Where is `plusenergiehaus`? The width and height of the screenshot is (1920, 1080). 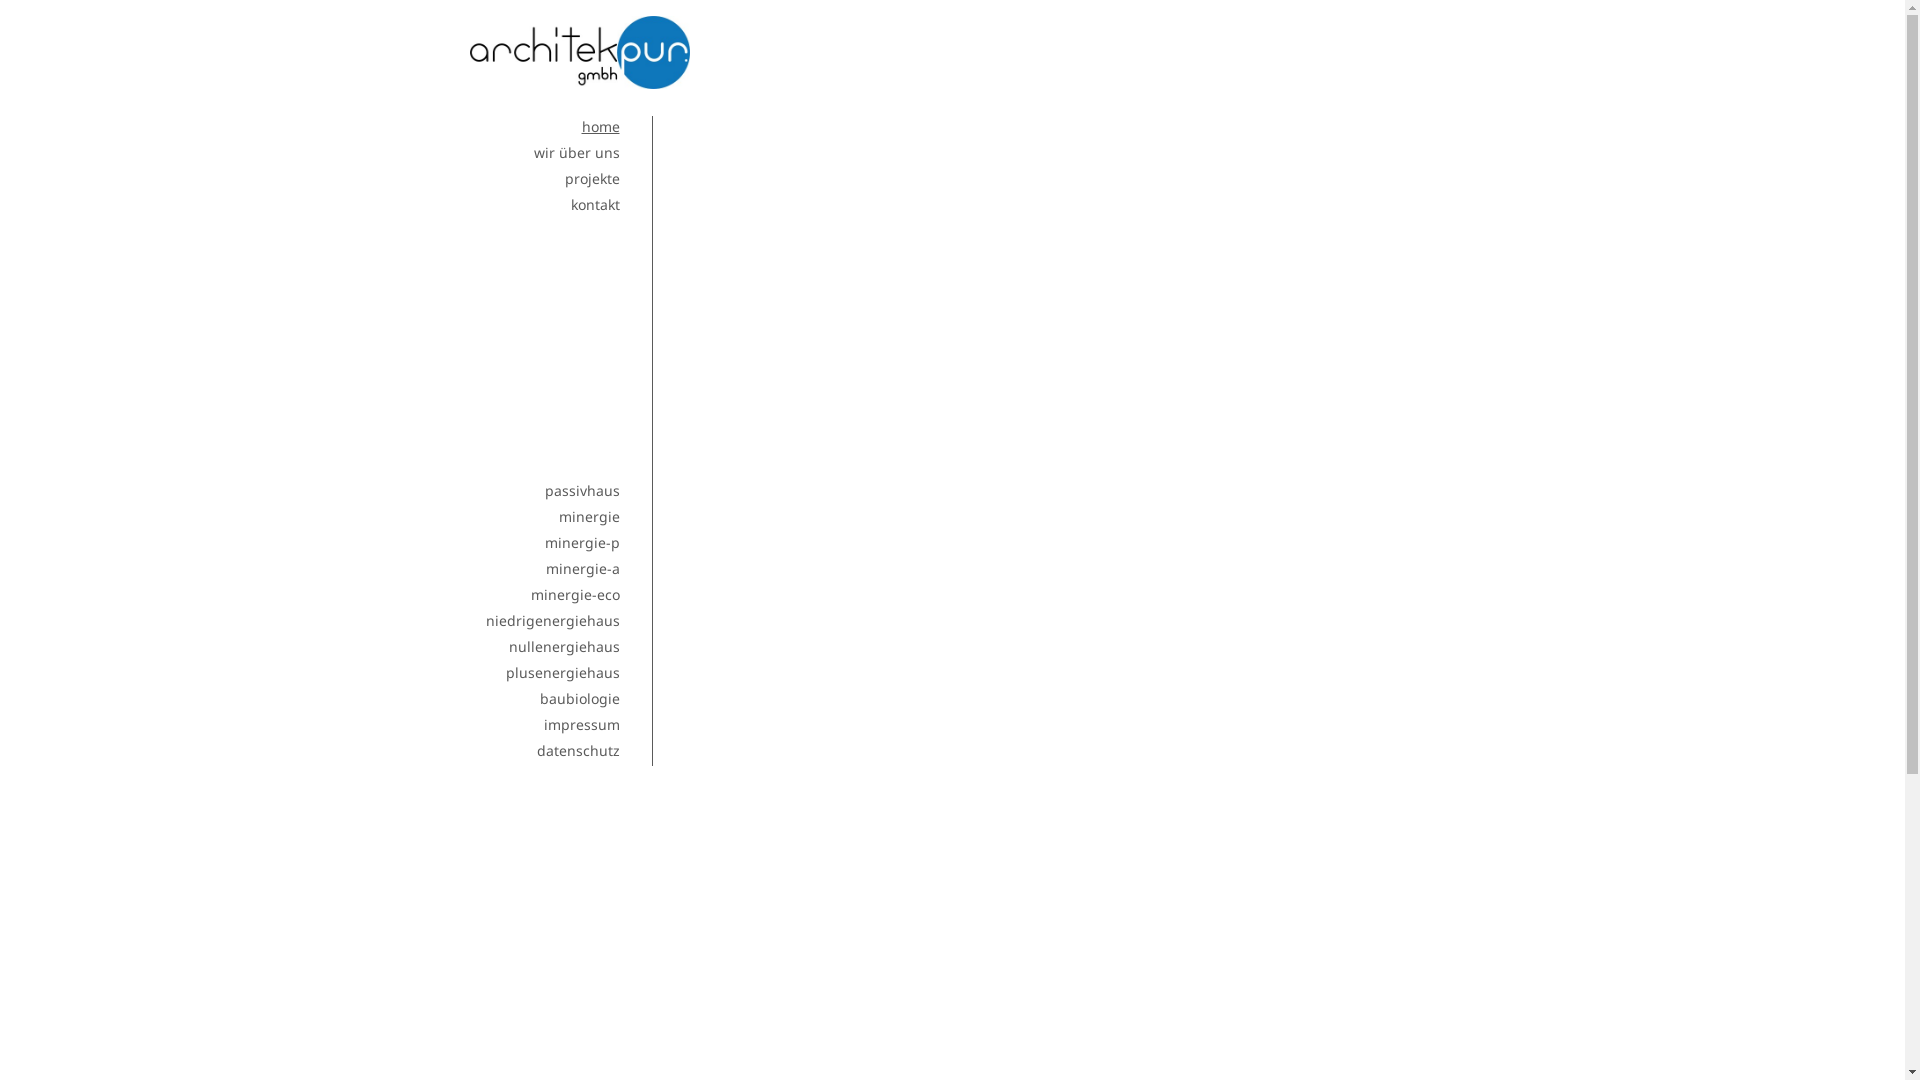 plusenergiehaus is located at coordinates (563, 672).